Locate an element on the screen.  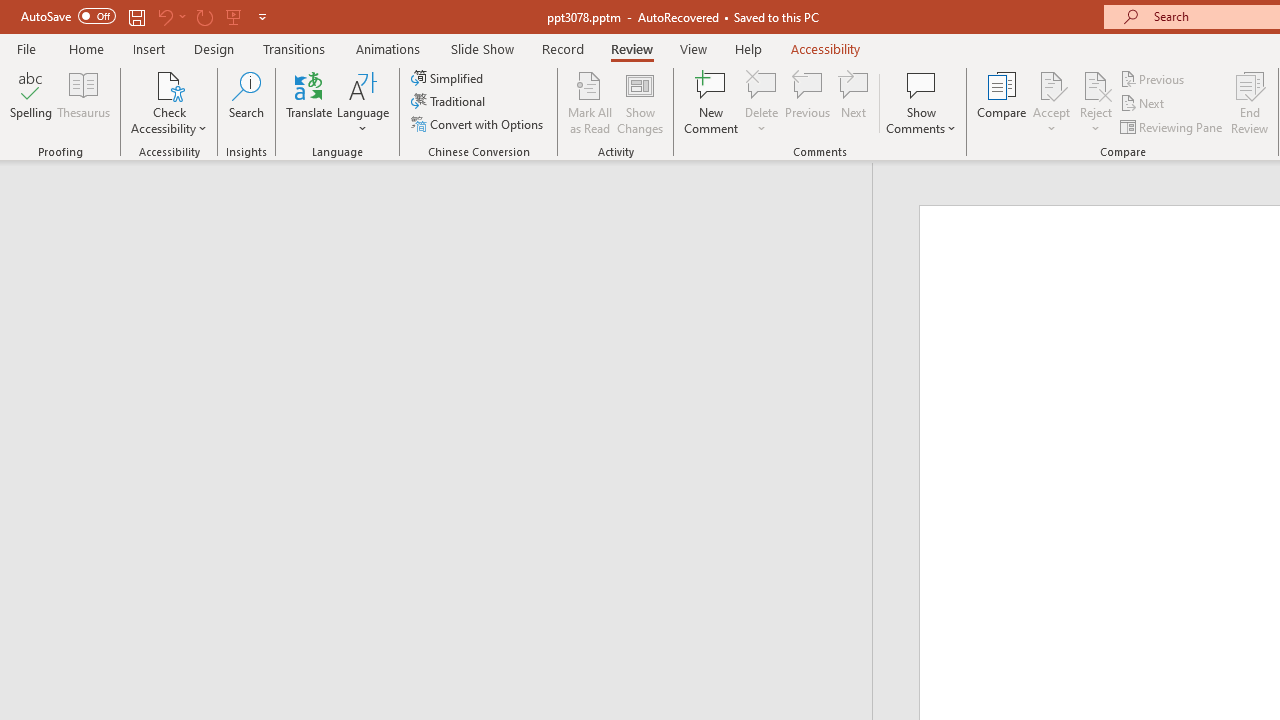
Check Accessibility is located at coordinates (169, 102).